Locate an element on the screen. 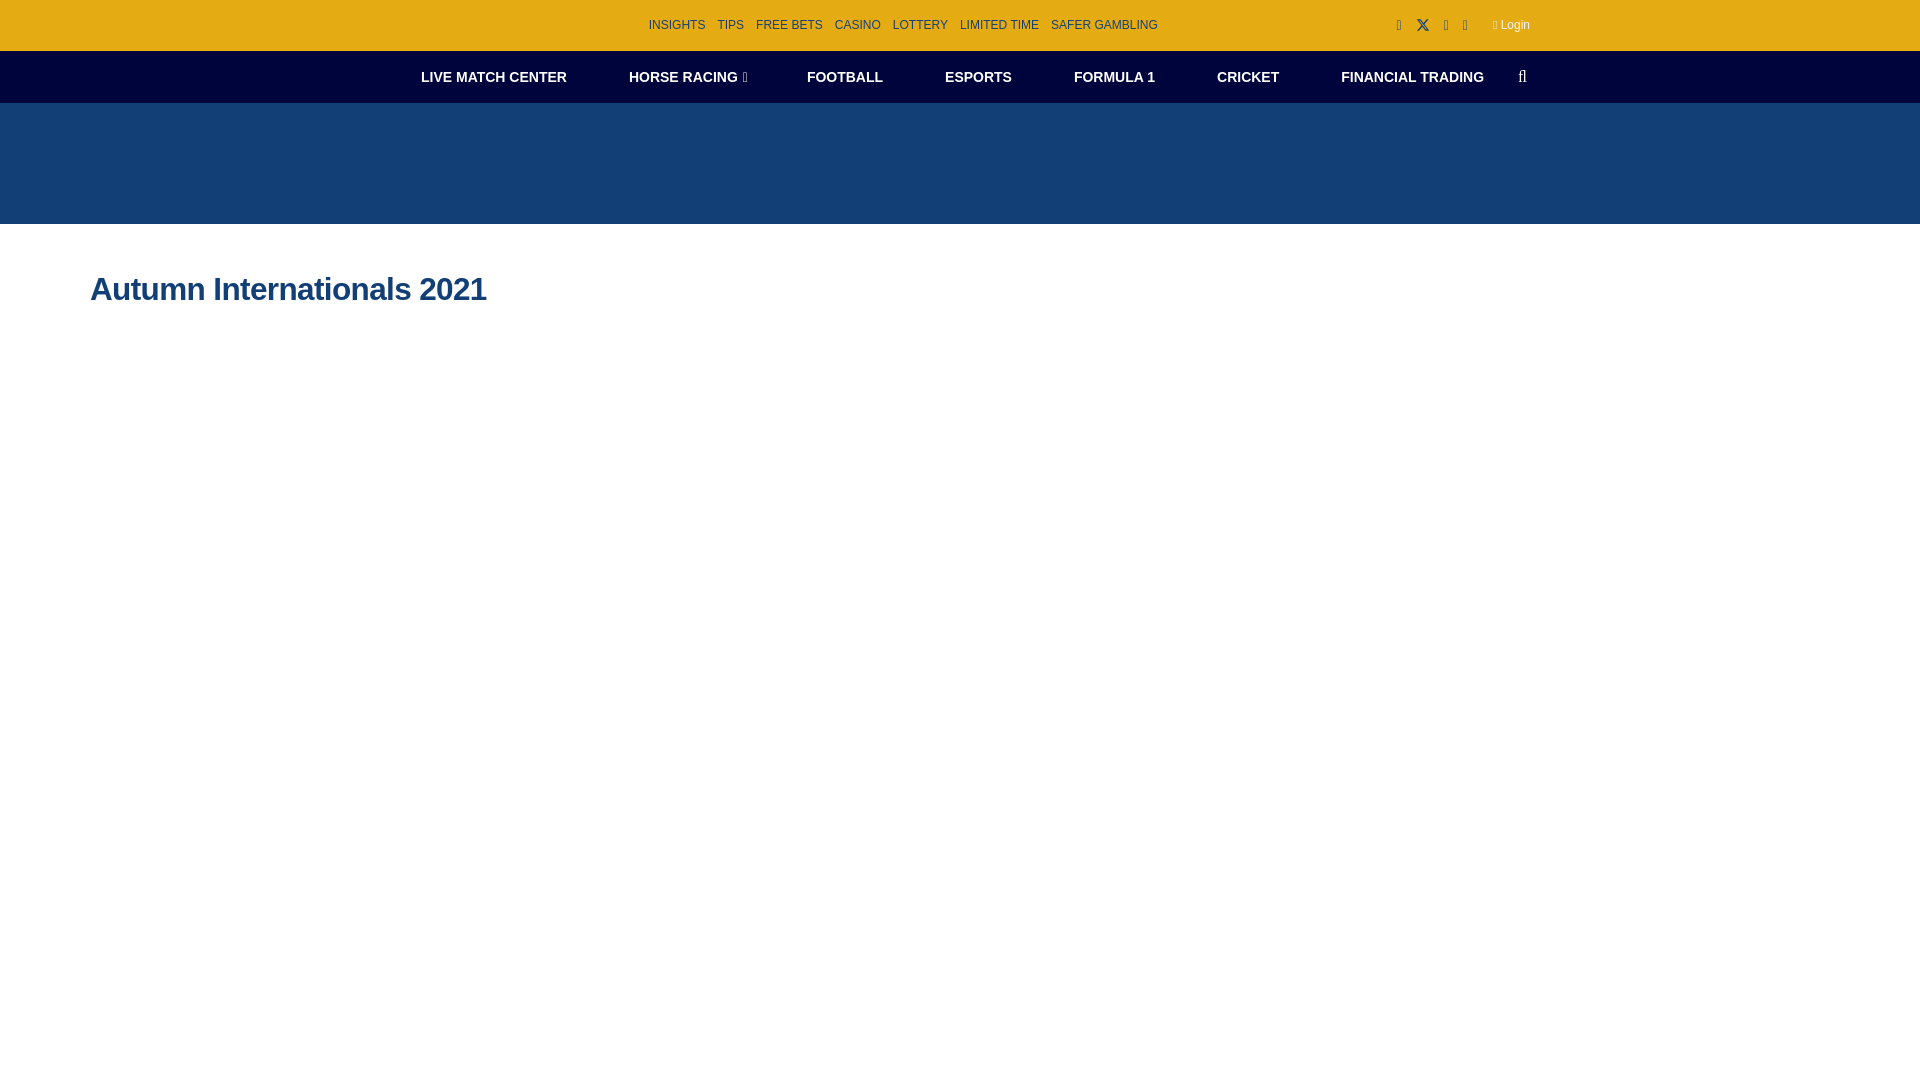  FORMULA 1 is located at coordinates (1114, 76).